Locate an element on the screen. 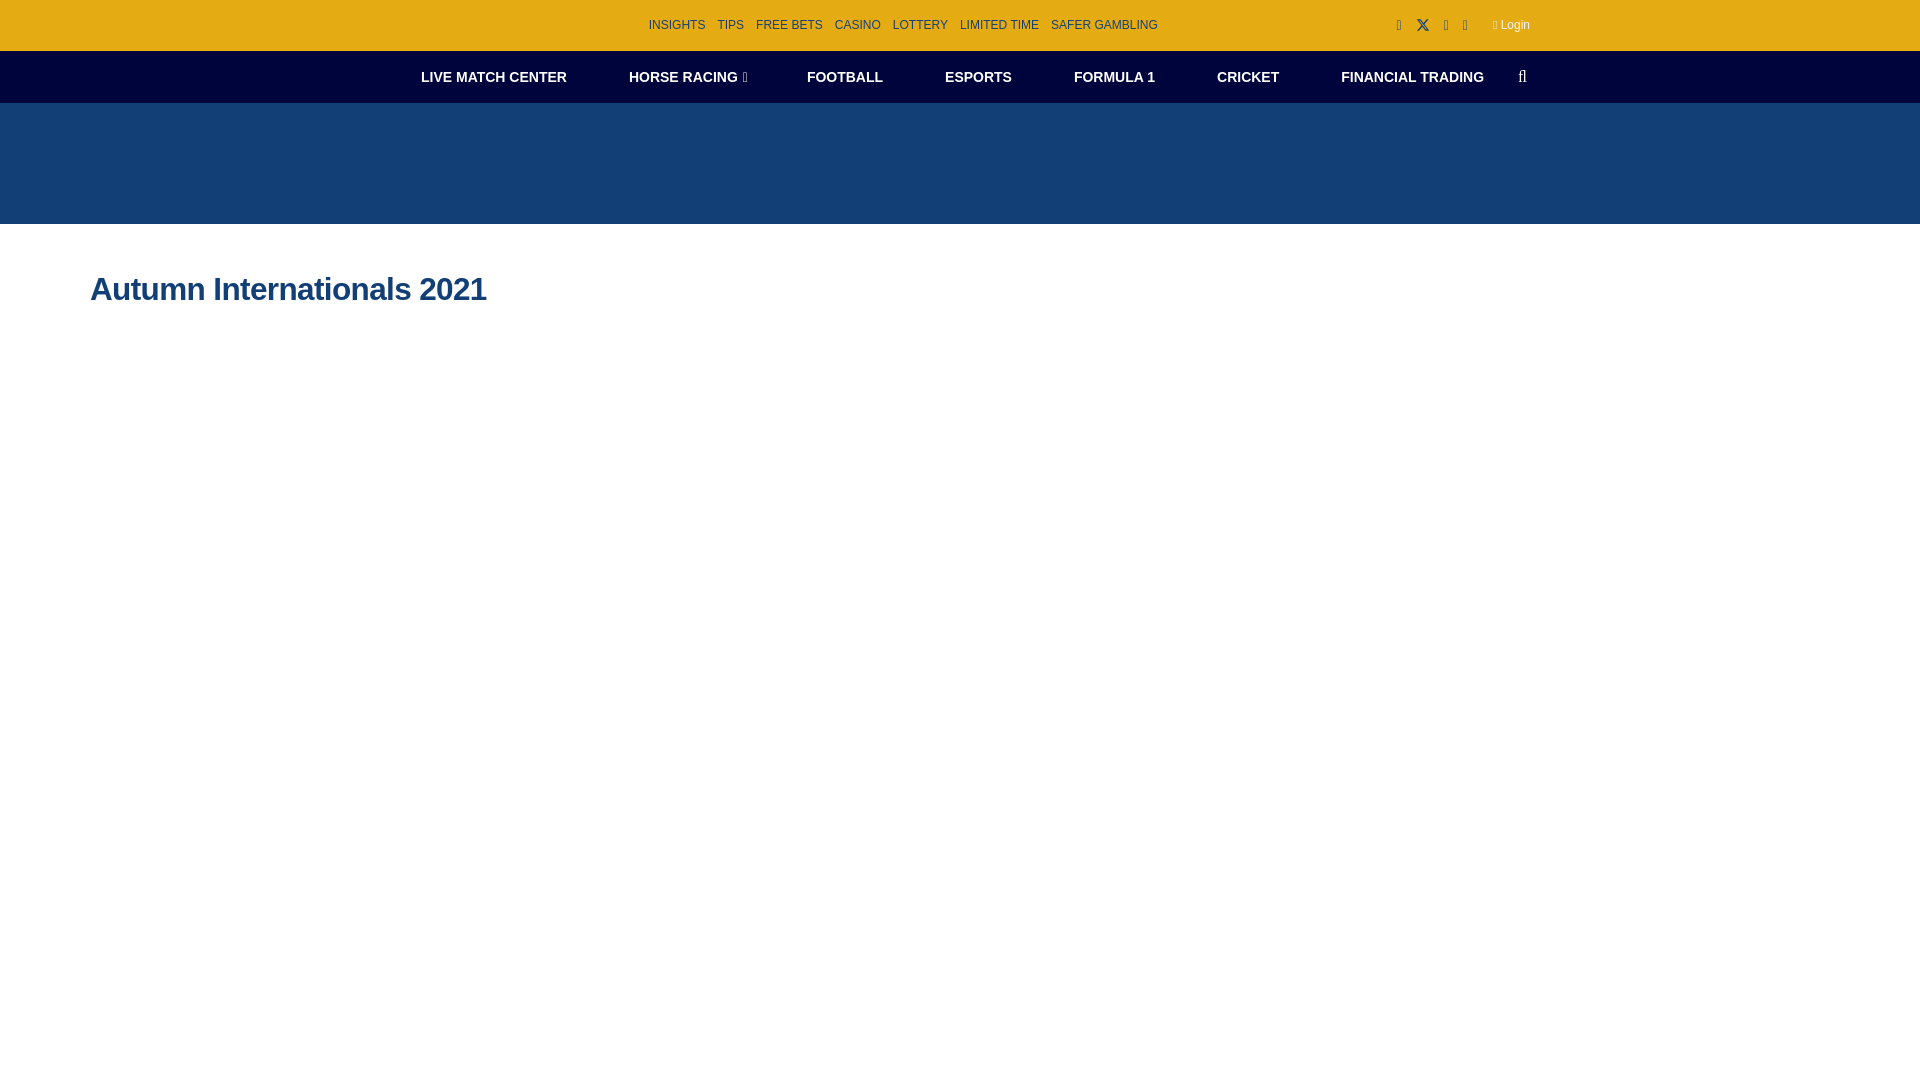  FORMULA 1 is located at coordinates (1114, 76).